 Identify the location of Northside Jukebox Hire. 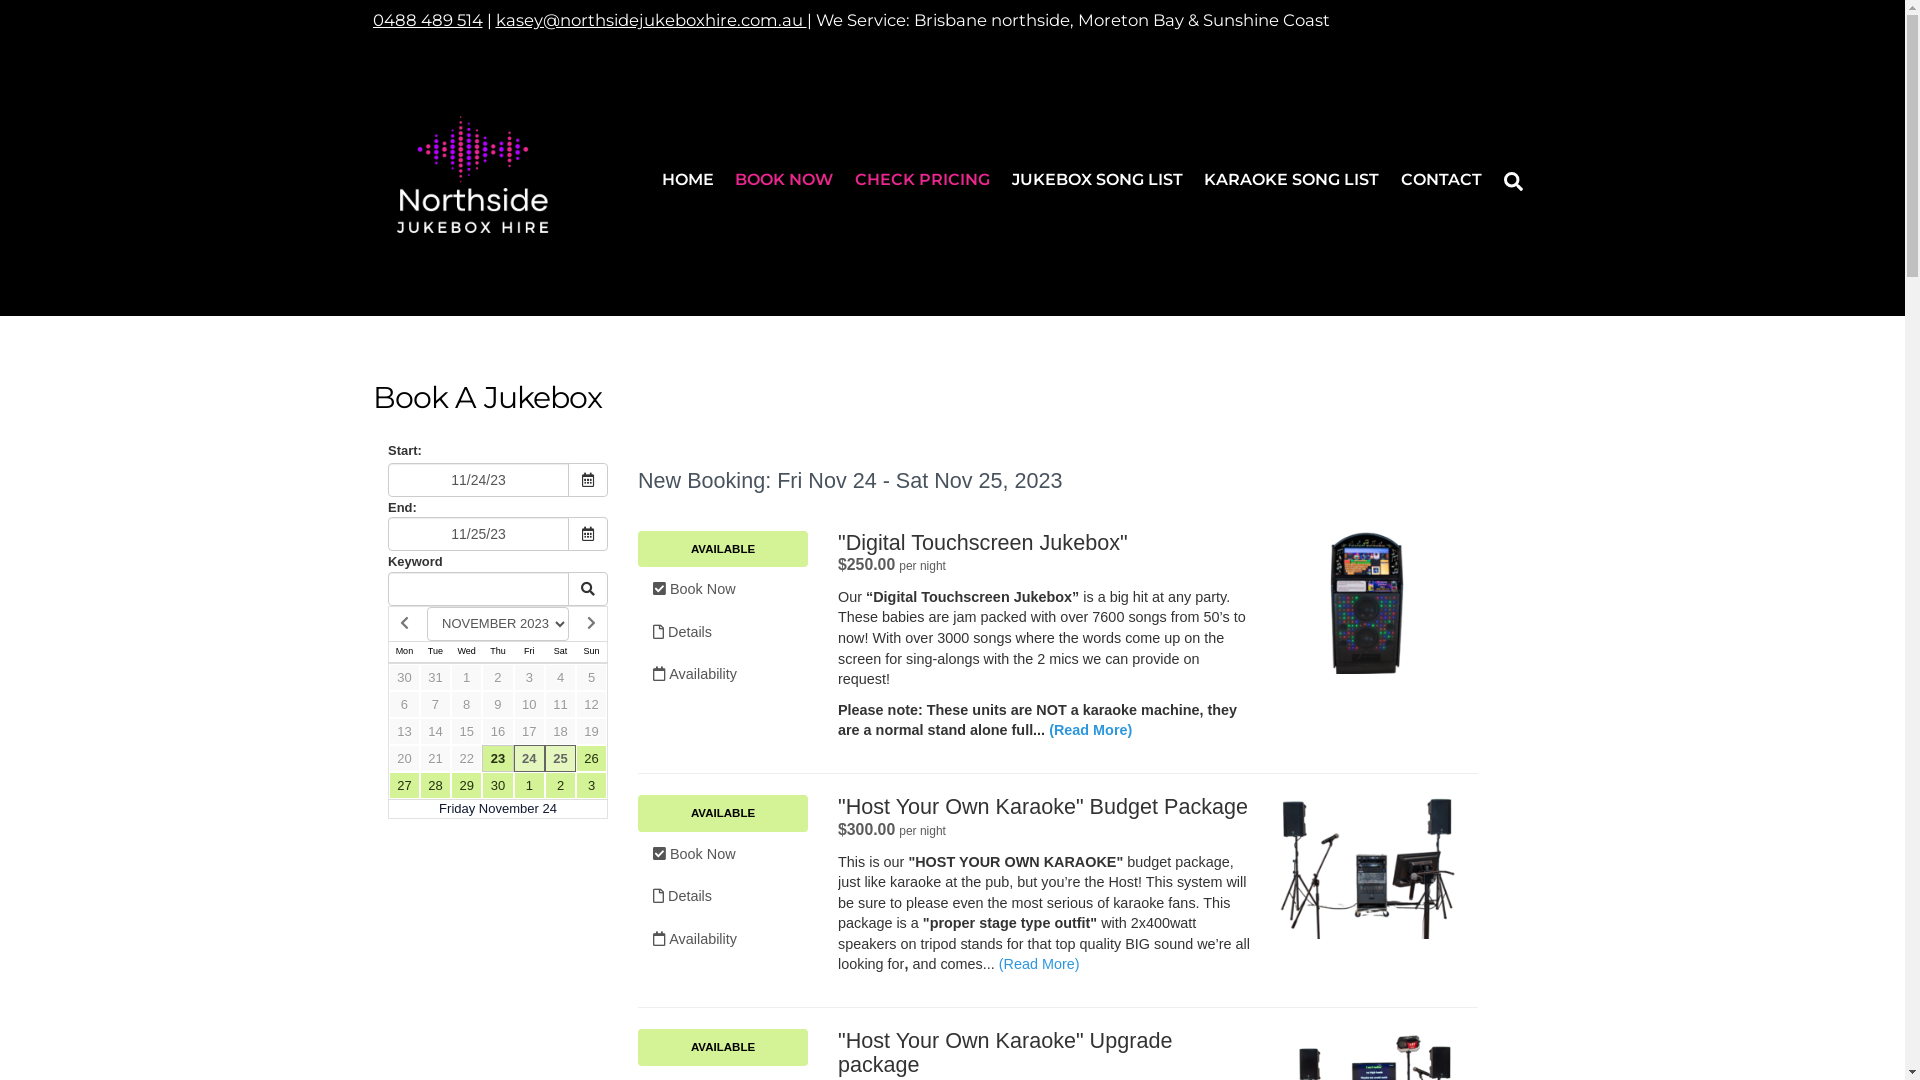
(472, 266).